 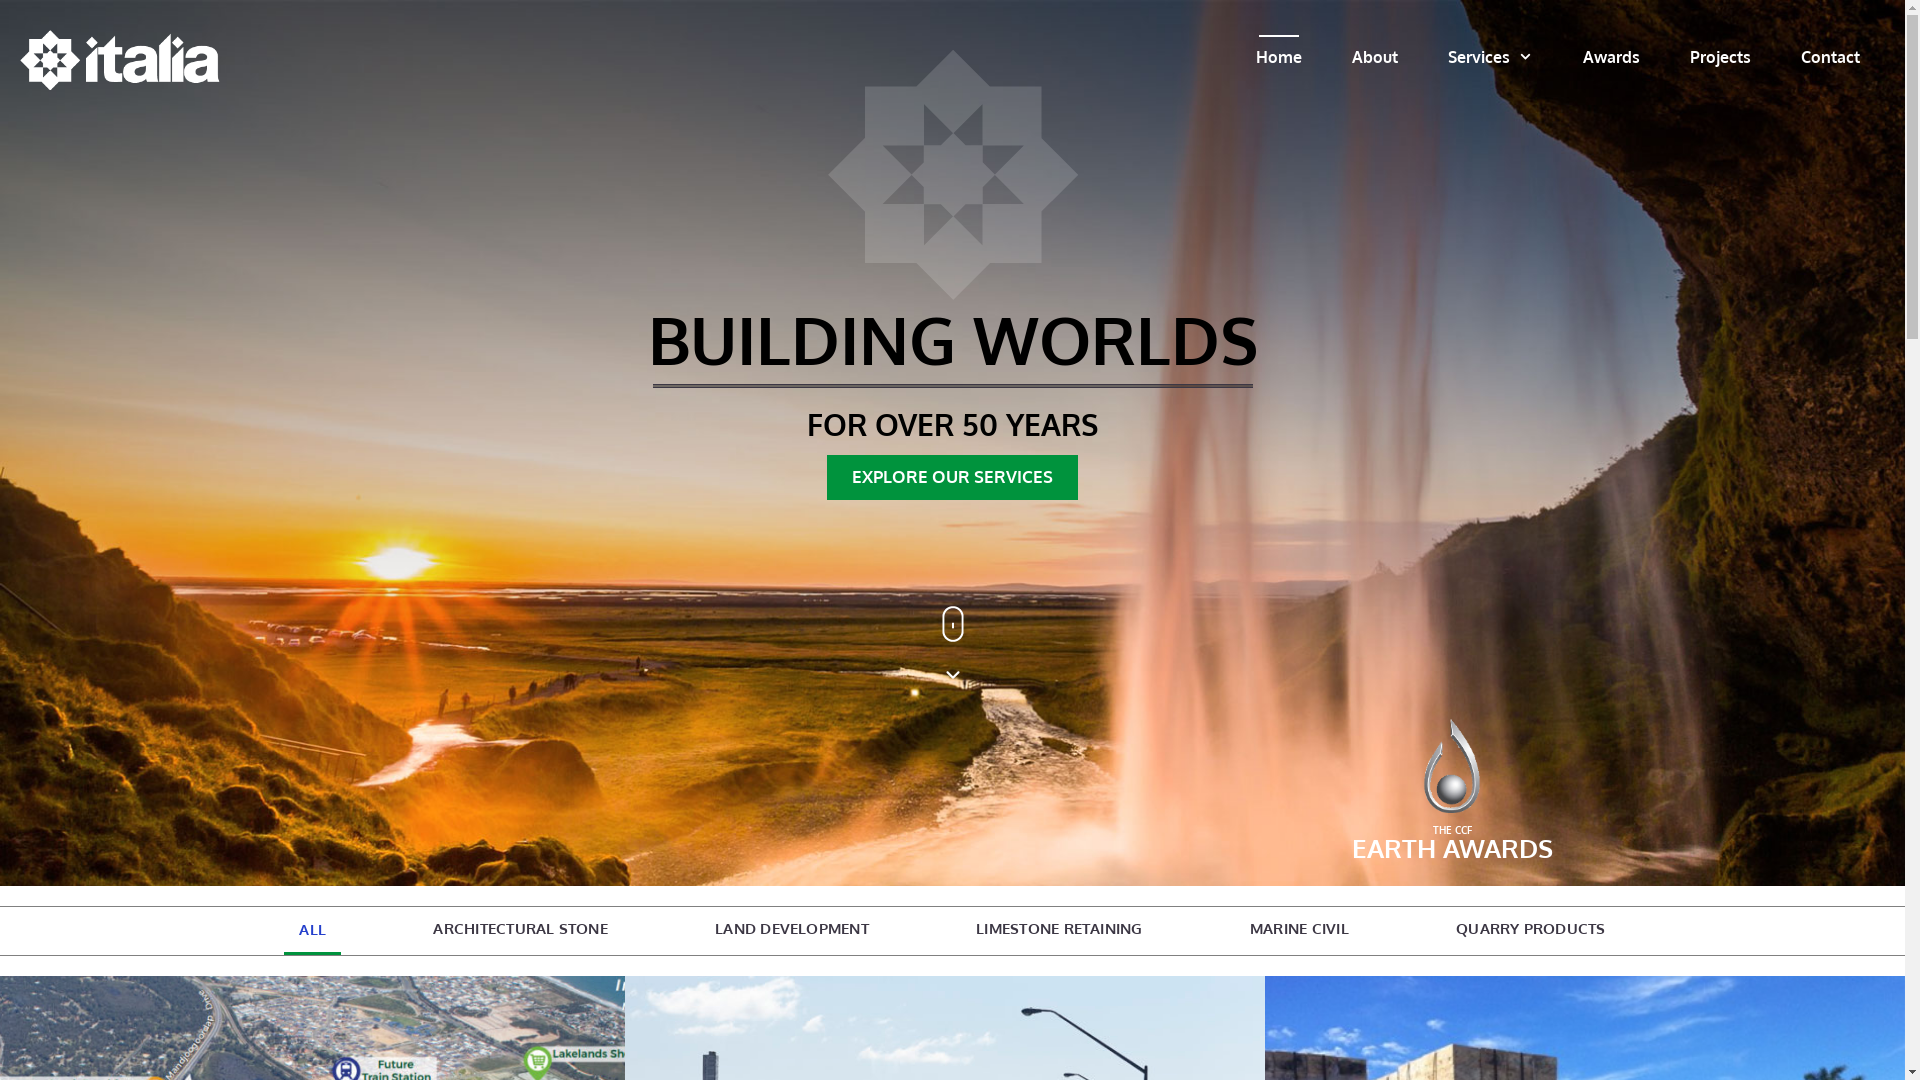 What do you see at coordinates (1060, 928) in the screenshot?
I see `LIMESTONE RETAINING` at bounding box center [1060, 928].